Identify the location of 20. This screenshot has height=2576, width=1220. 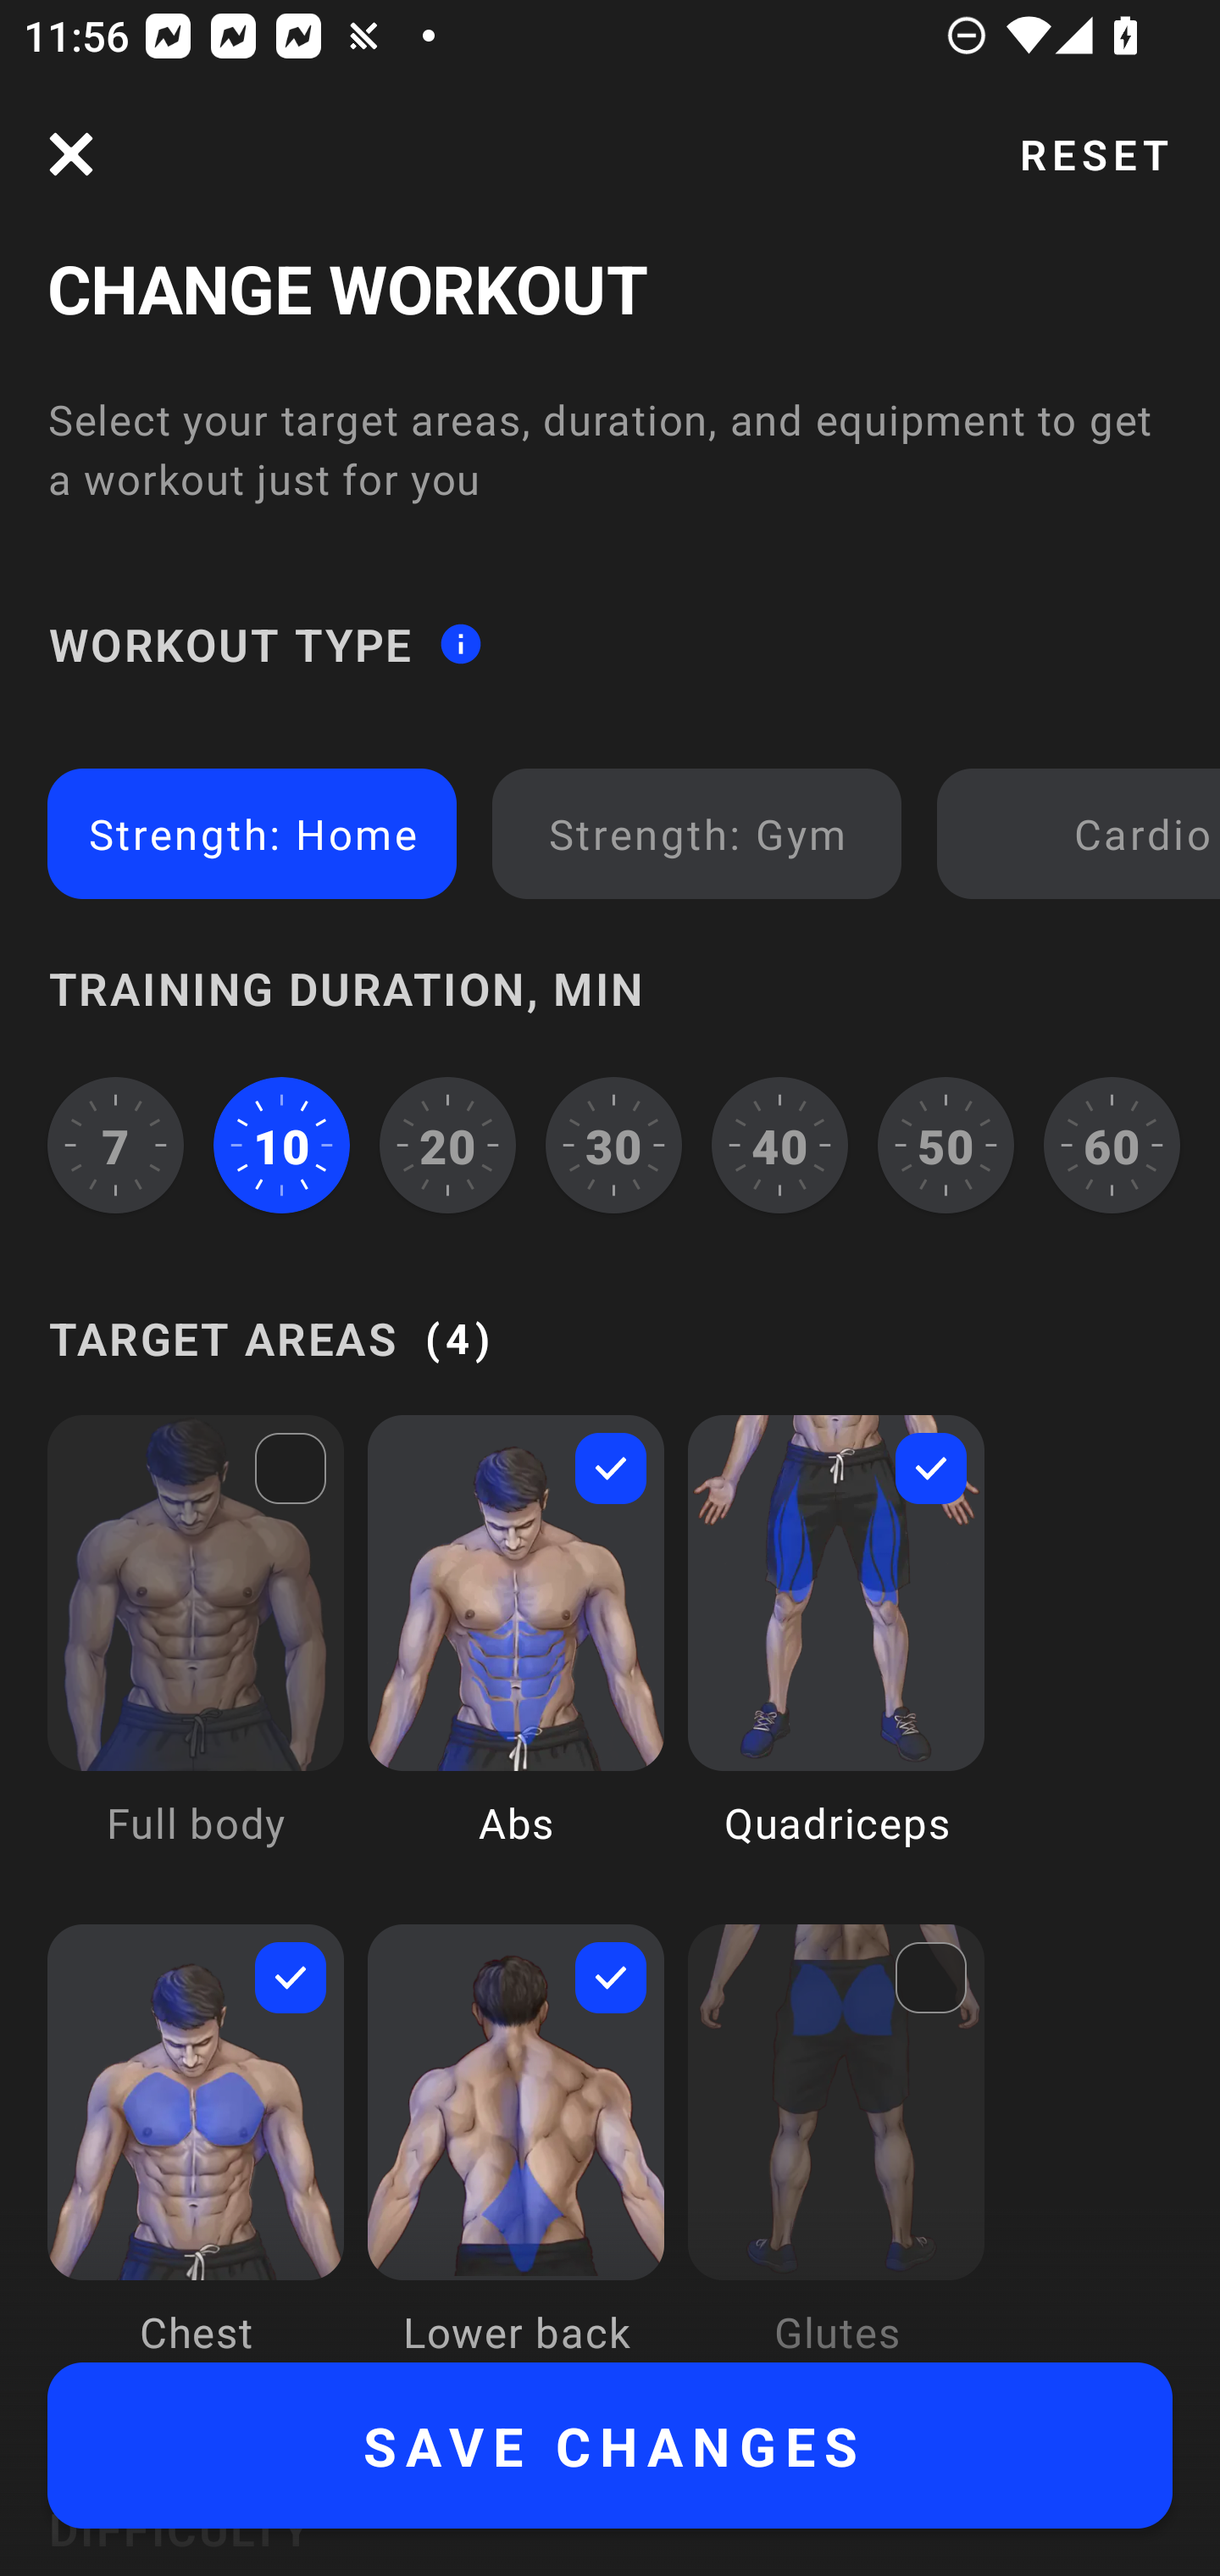
(447, 1144).